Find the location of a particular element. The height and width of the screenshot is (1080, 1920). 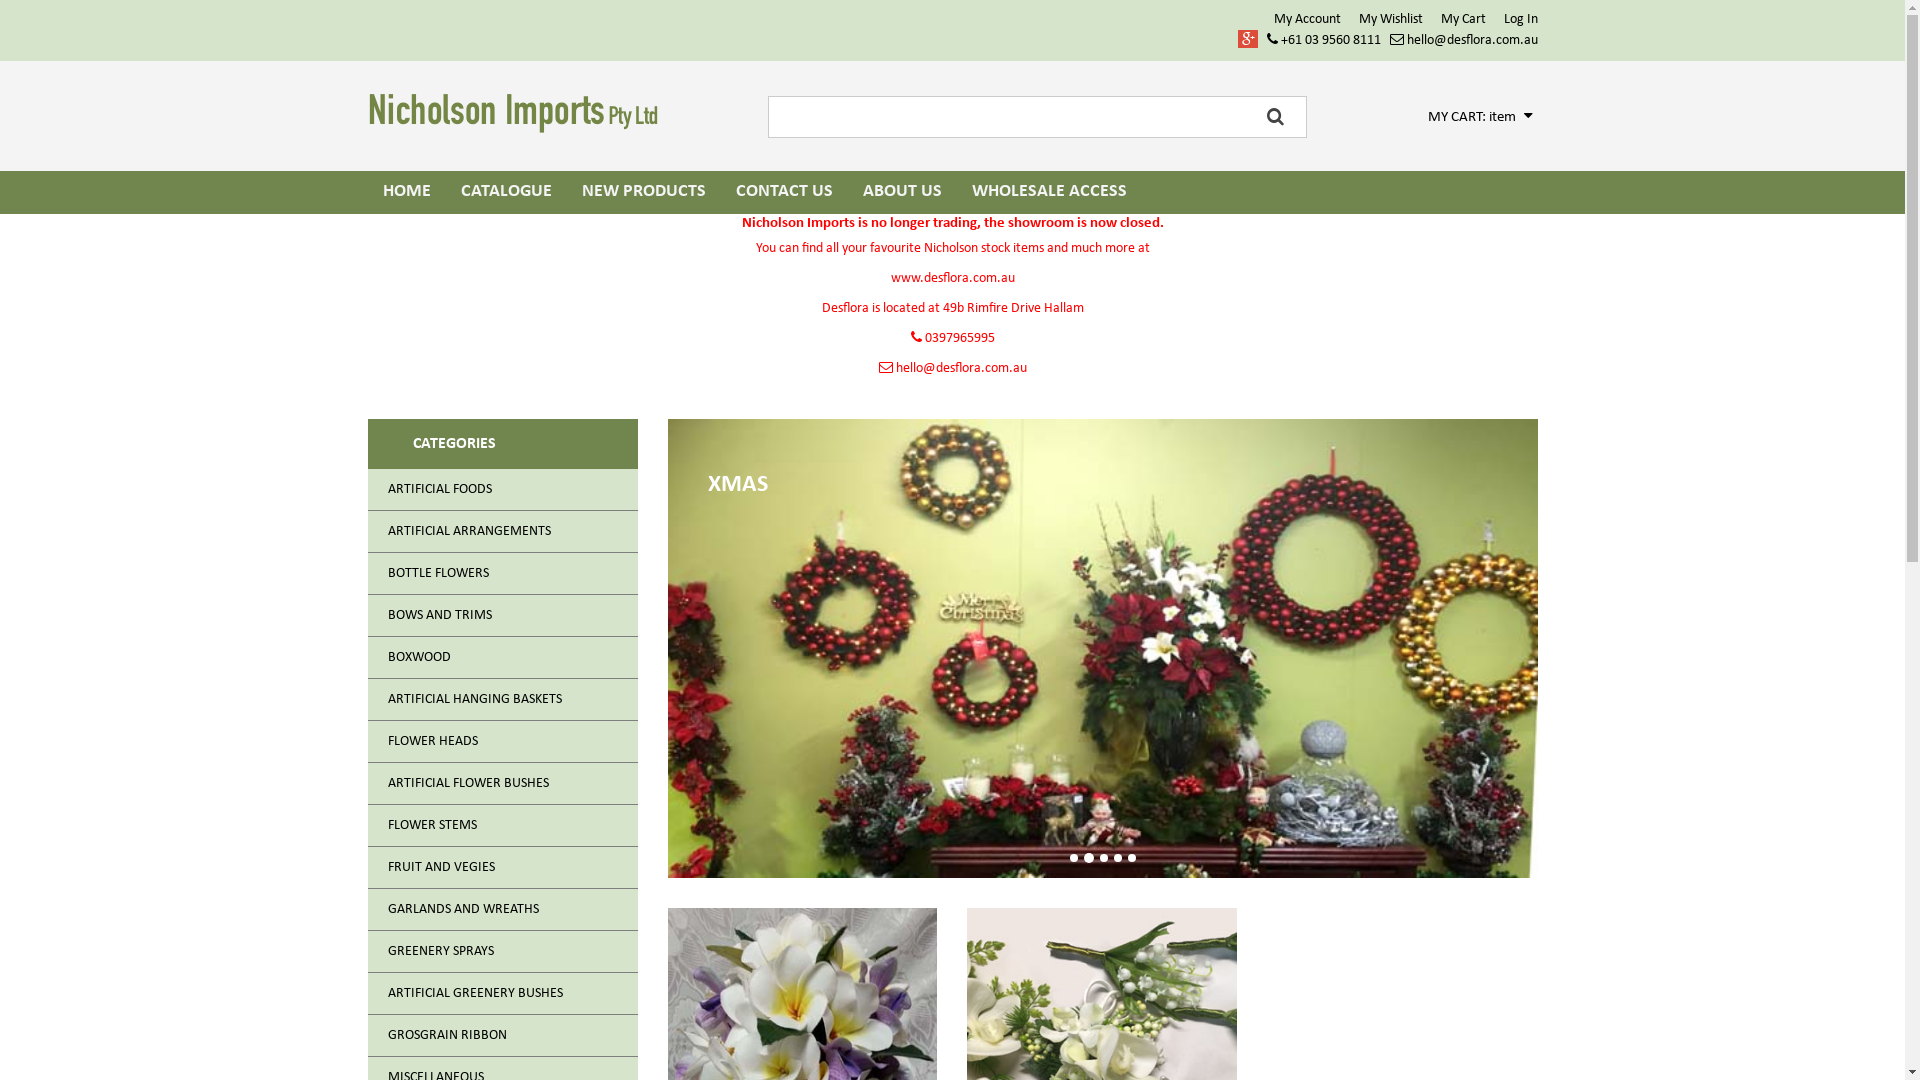

4 is located at coordinates (1118, 858).